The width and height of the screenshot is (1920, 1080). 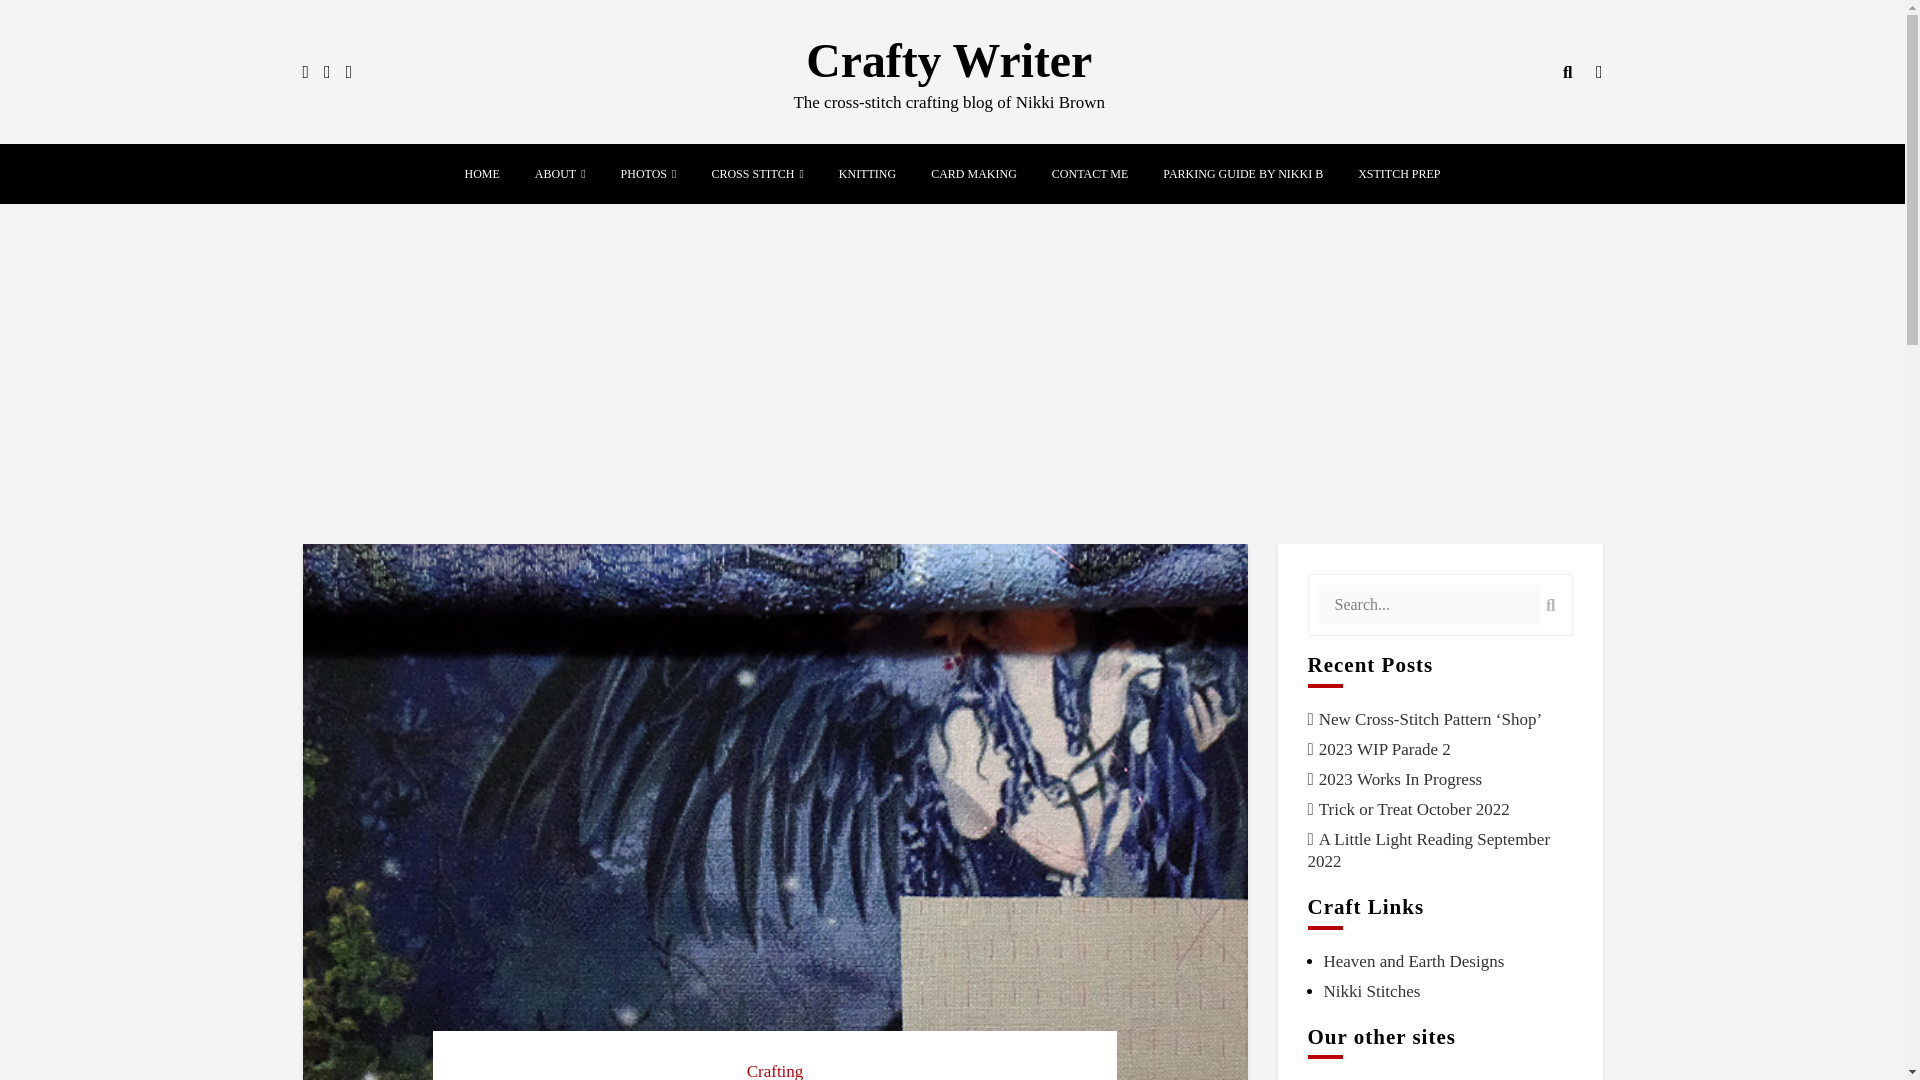 I want to click on Crafty Writer, so click(x=949, y=60).